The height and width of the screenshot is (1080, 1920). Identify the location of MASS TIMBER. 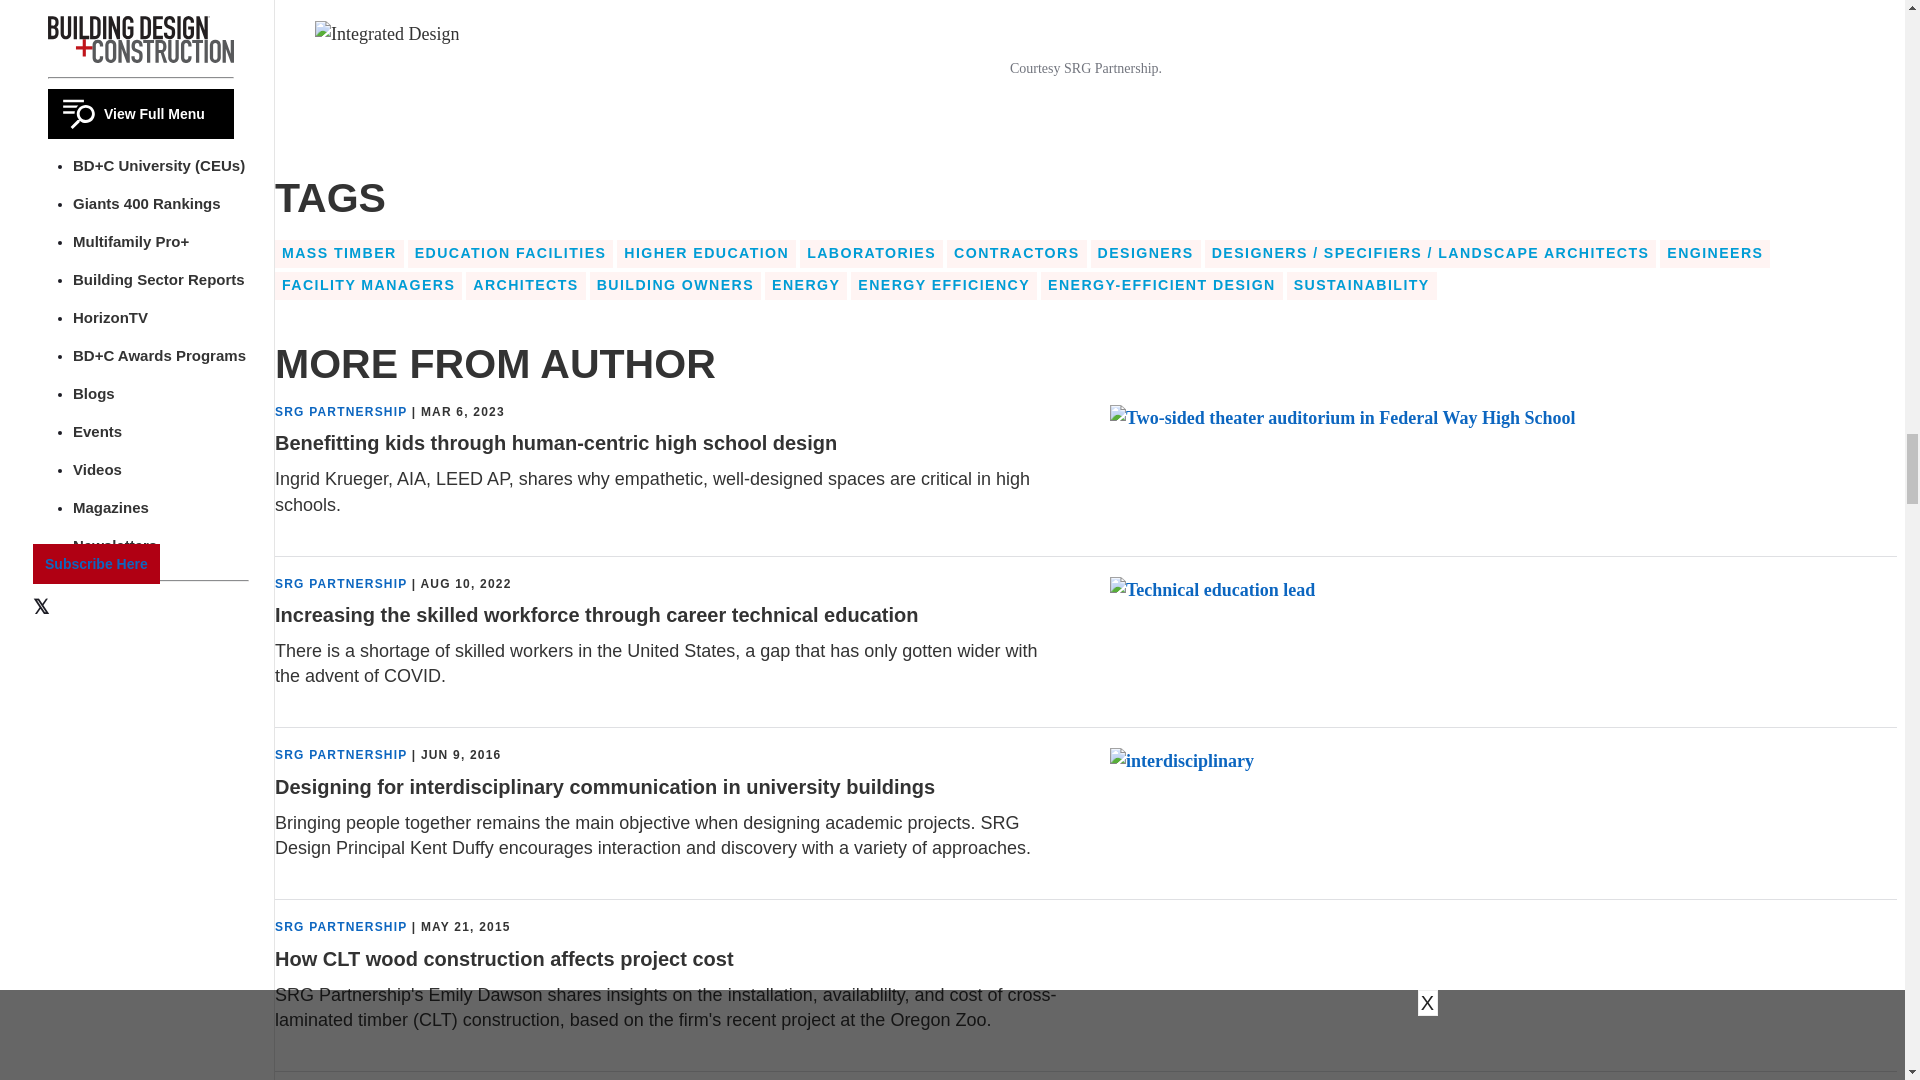
(338, 253).